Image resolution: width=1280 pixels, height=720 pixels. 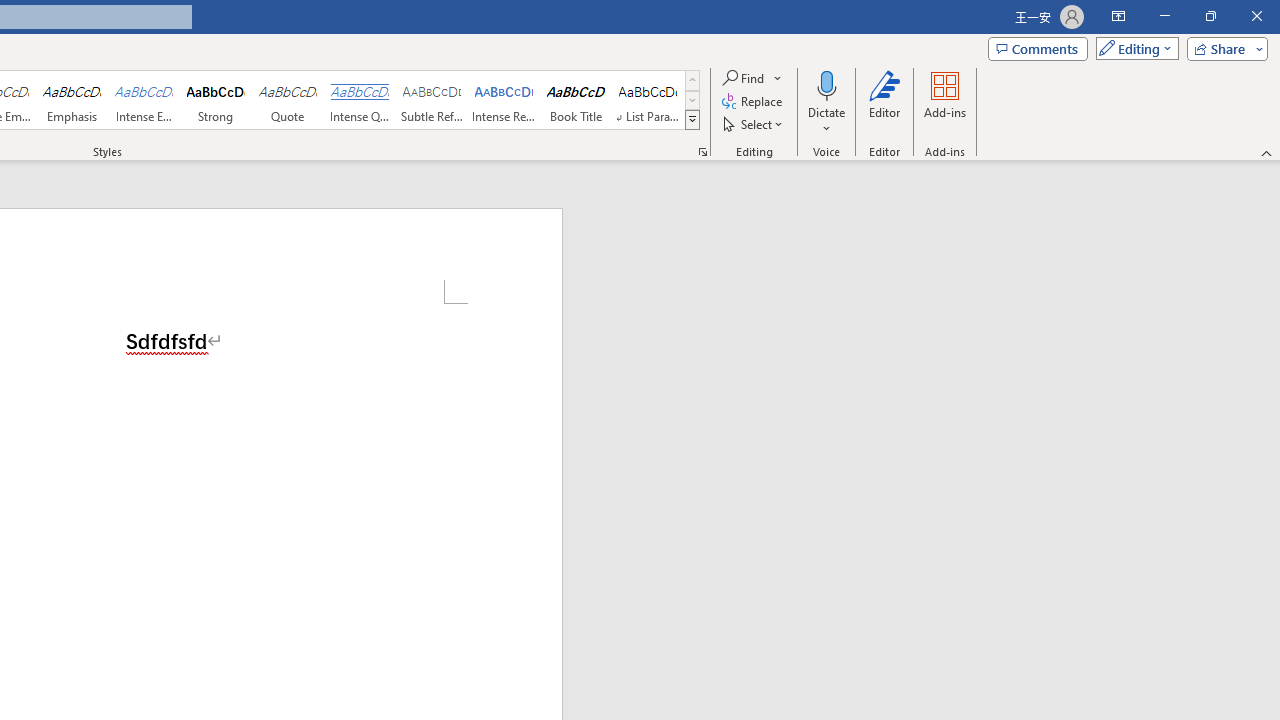 I want to click on Styles..., so click(x=702, y=152).